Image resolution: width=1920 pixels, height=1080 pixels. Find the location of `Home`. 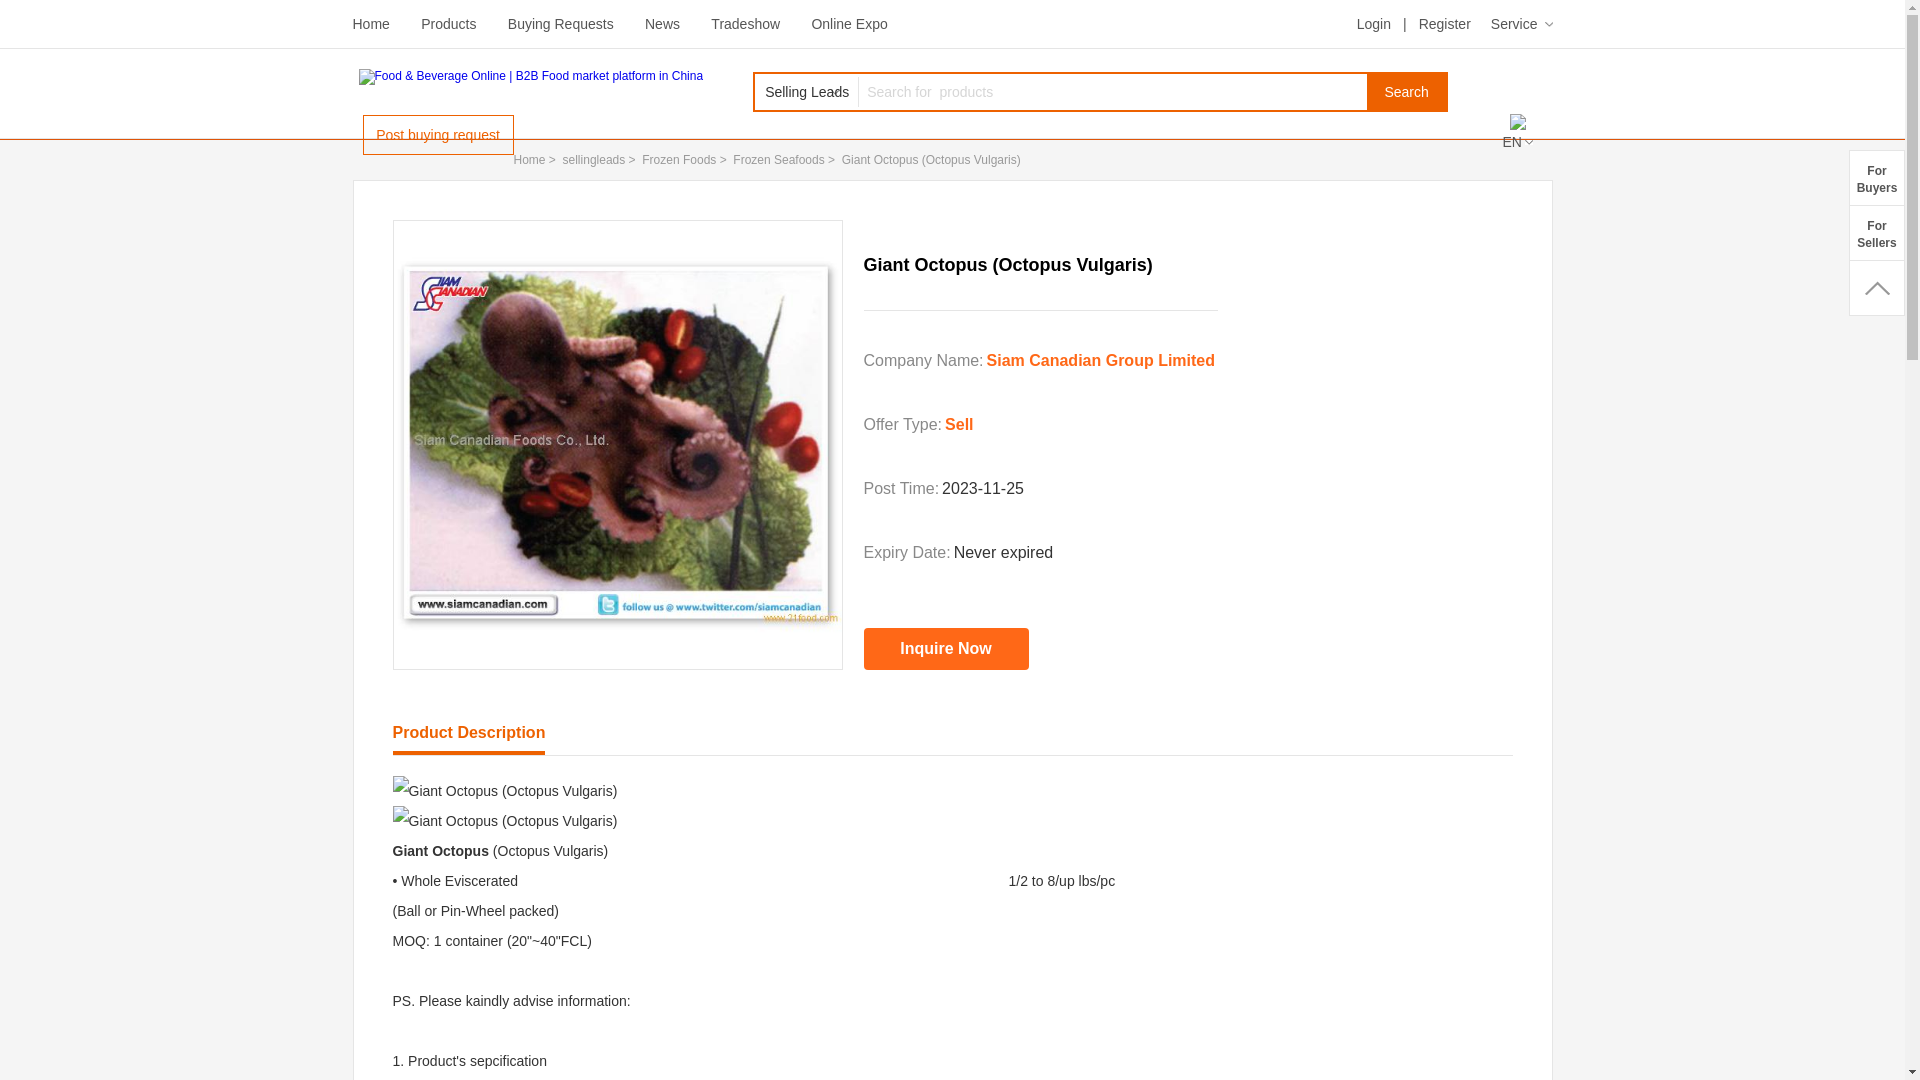

Home is located at coordinates (370, 24).